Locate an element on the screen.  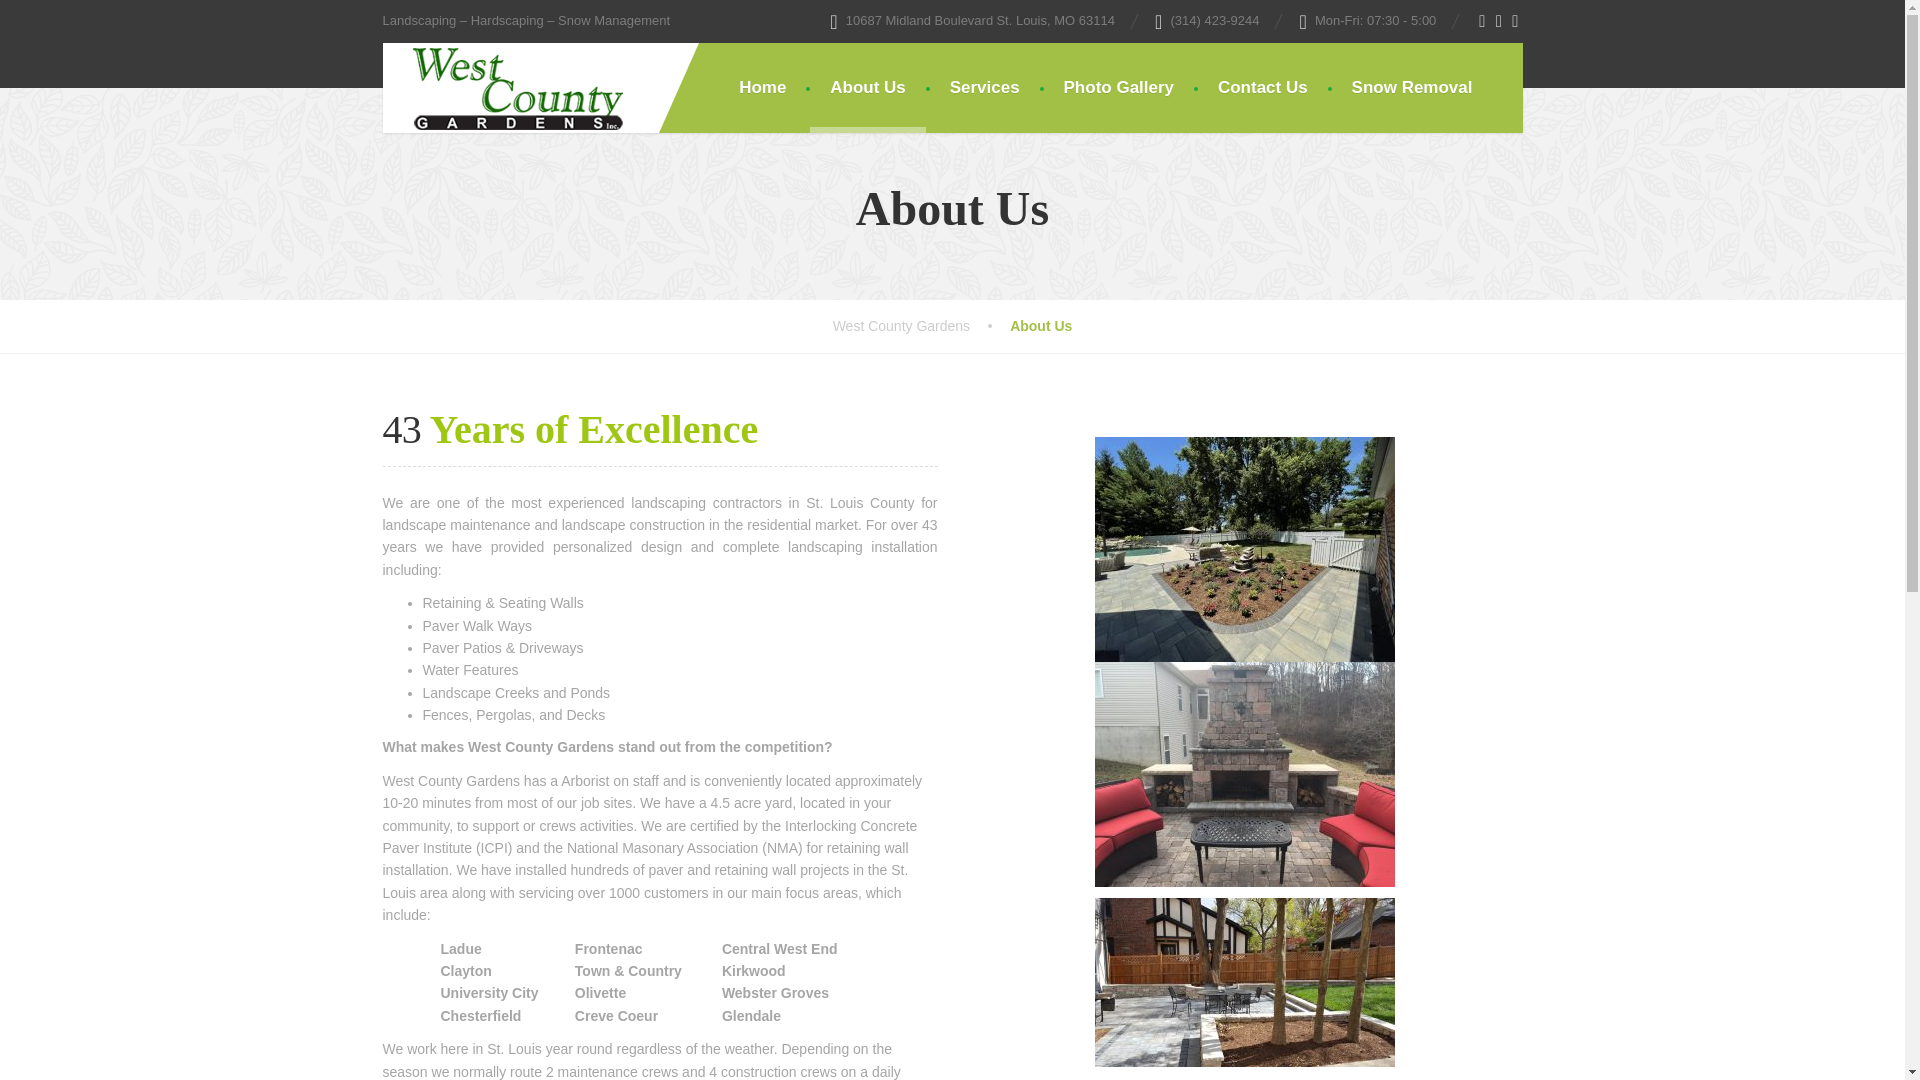
Photo Gallery is located at coordinates (1119, 88).